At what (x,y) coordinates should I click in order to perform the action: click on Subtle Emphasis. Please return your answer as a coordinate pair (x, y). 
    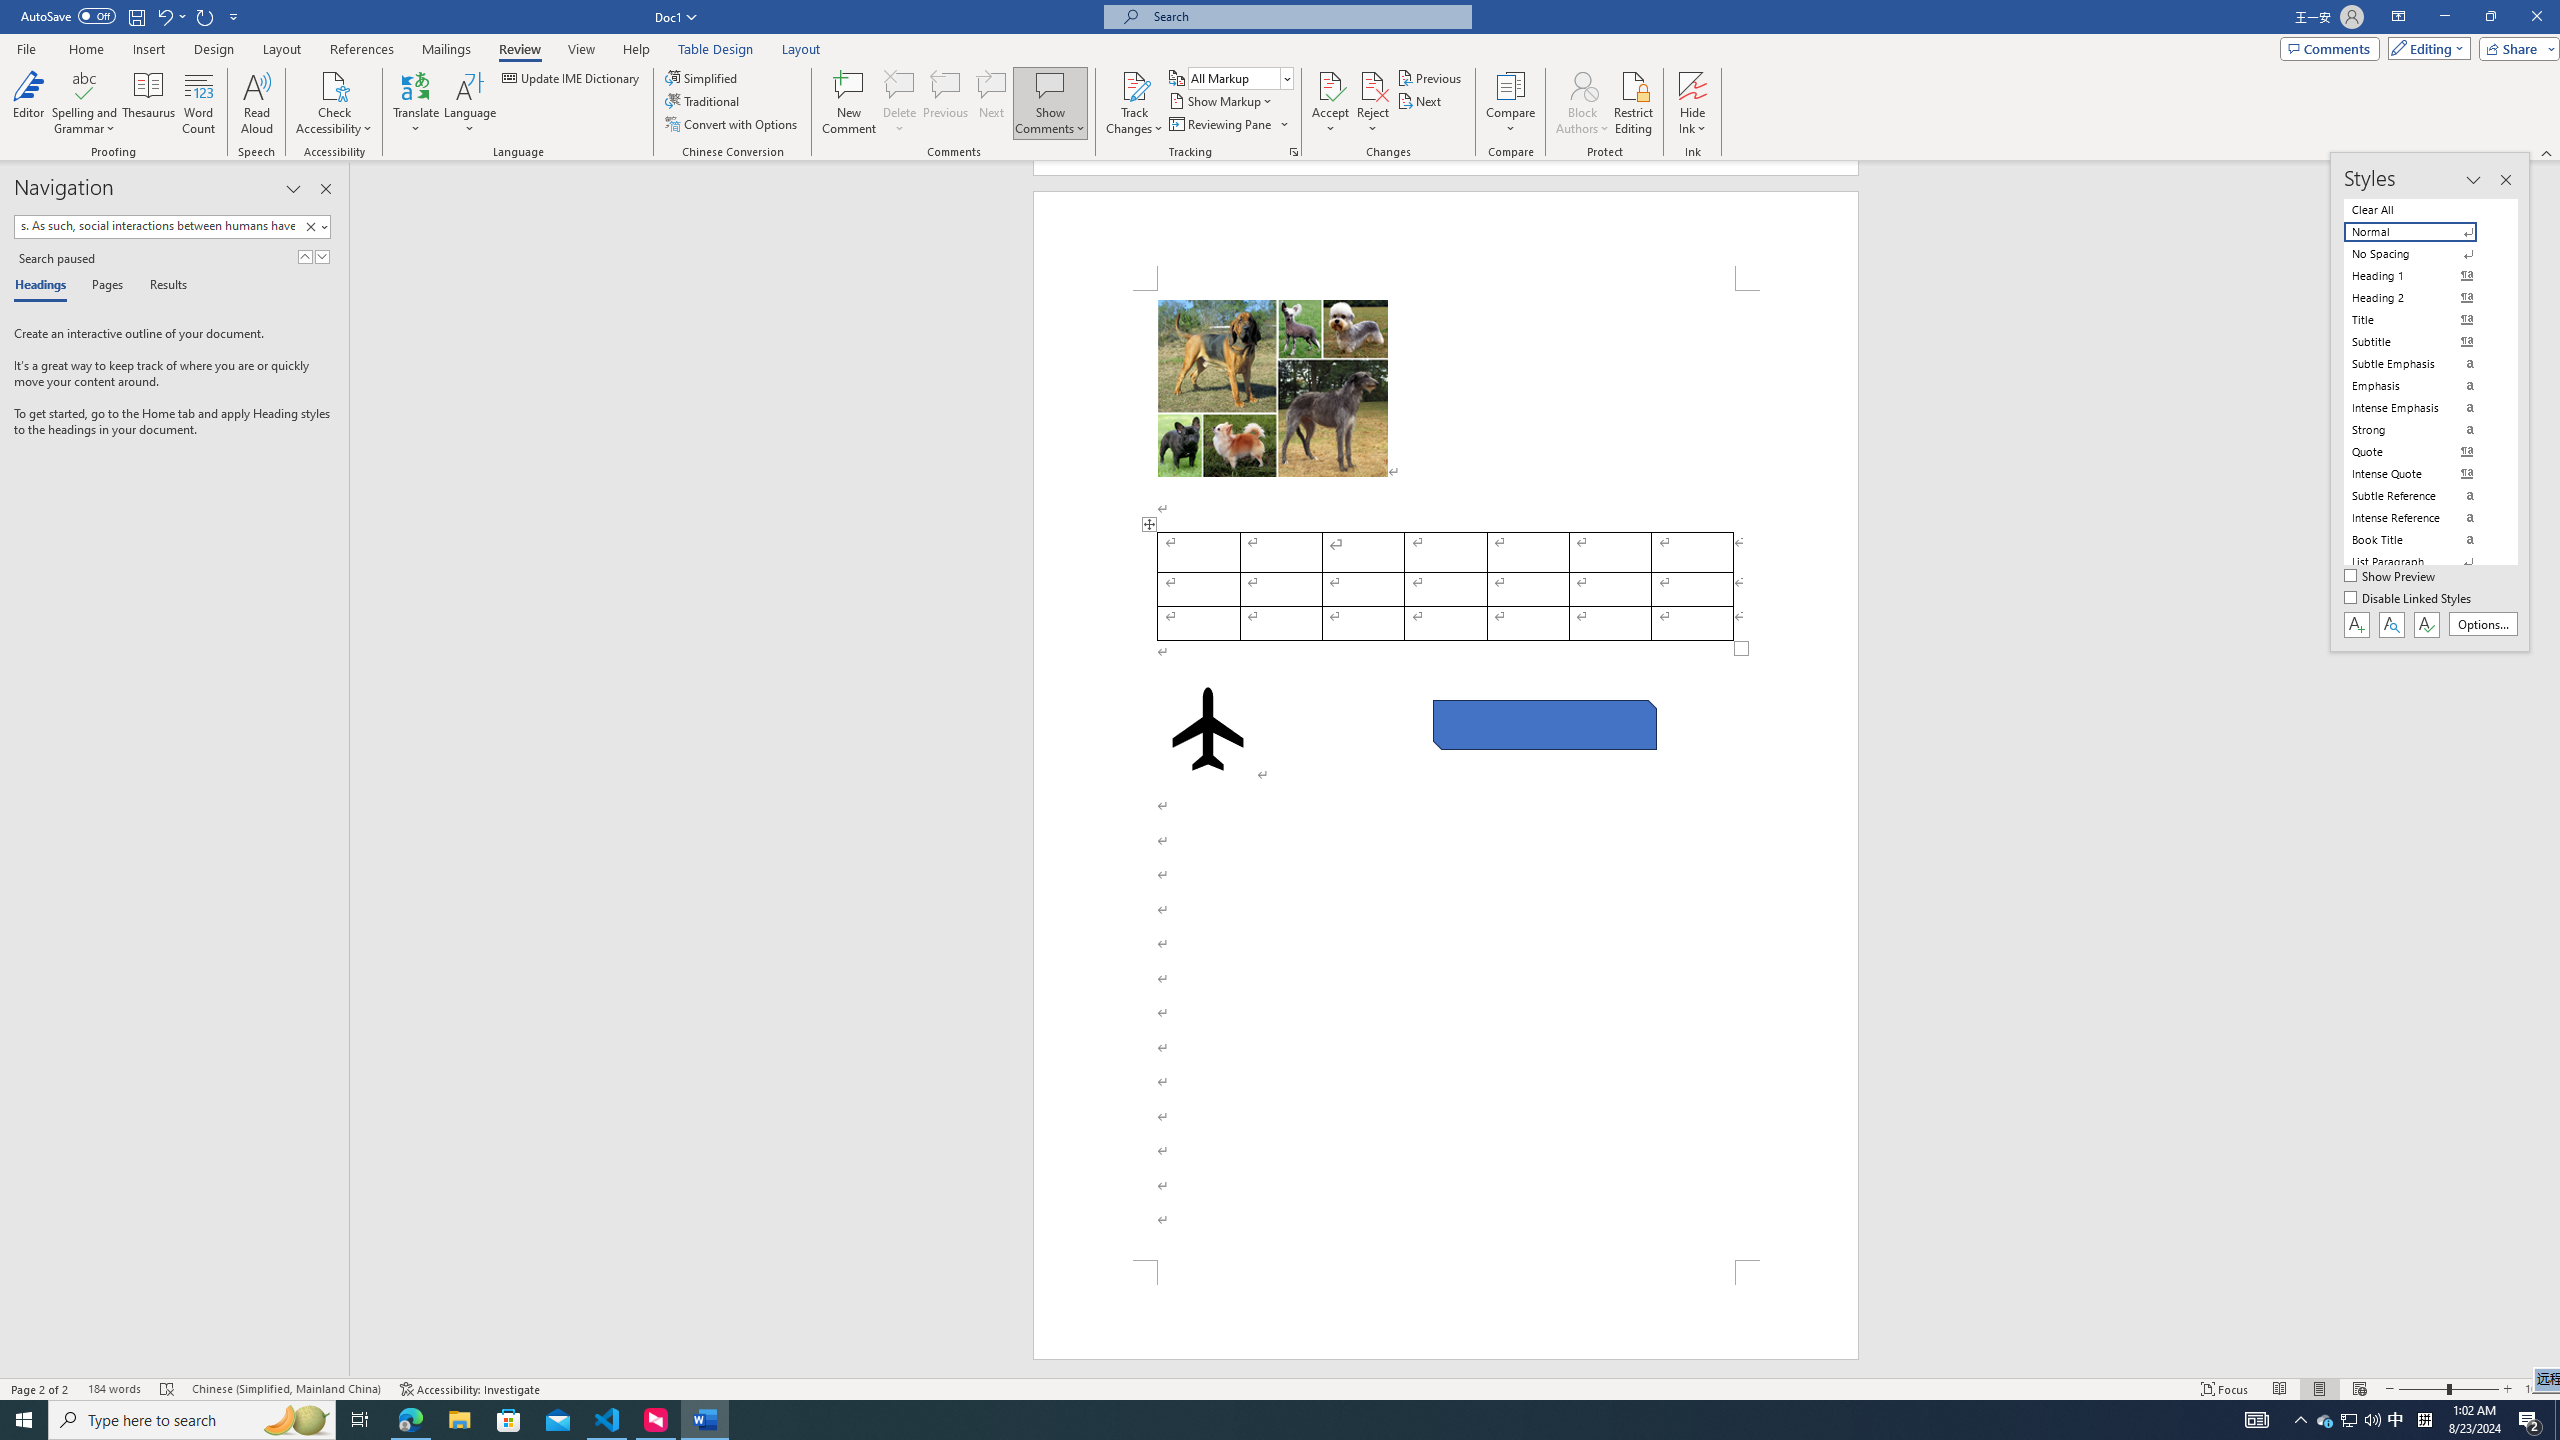
    Looking at the image, I should click on (2422, 363).